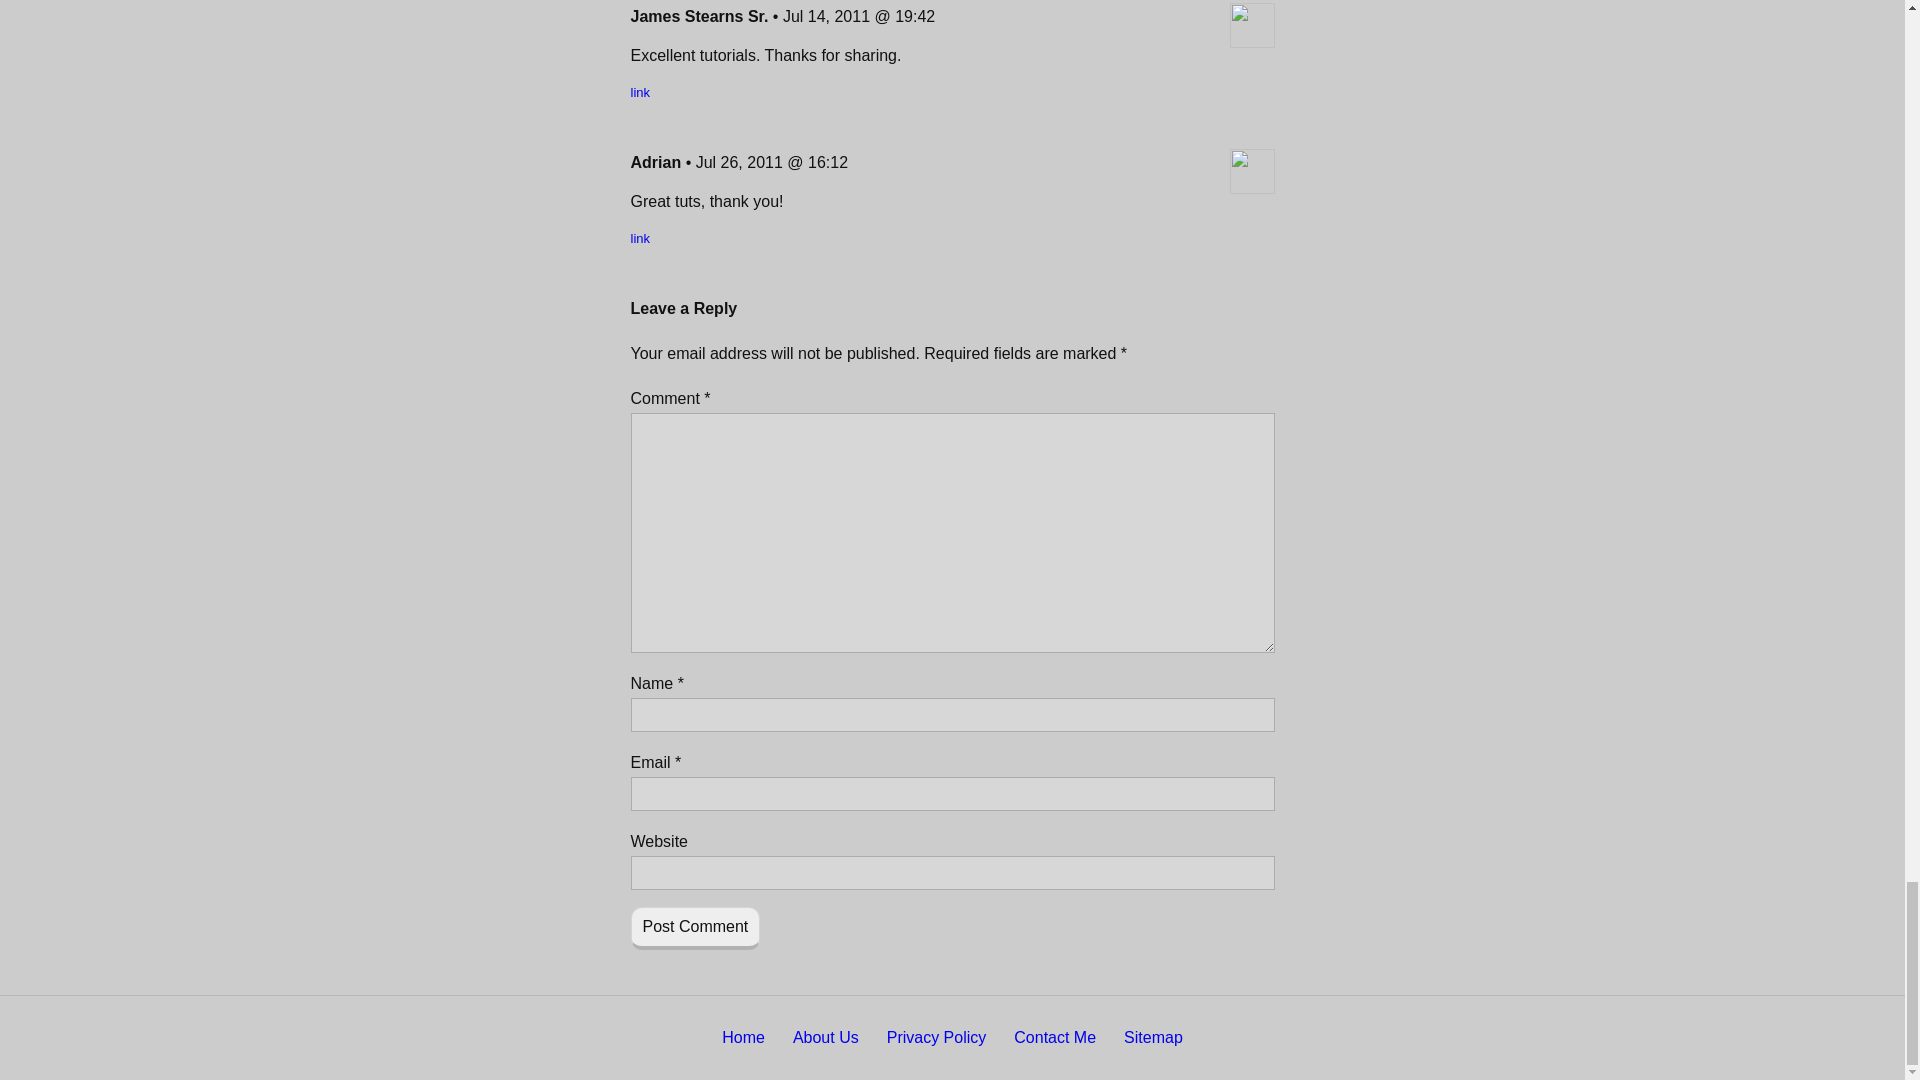 The height and width of the screenshot is (1080, 1920). I want to click on link, so click(640, 238).